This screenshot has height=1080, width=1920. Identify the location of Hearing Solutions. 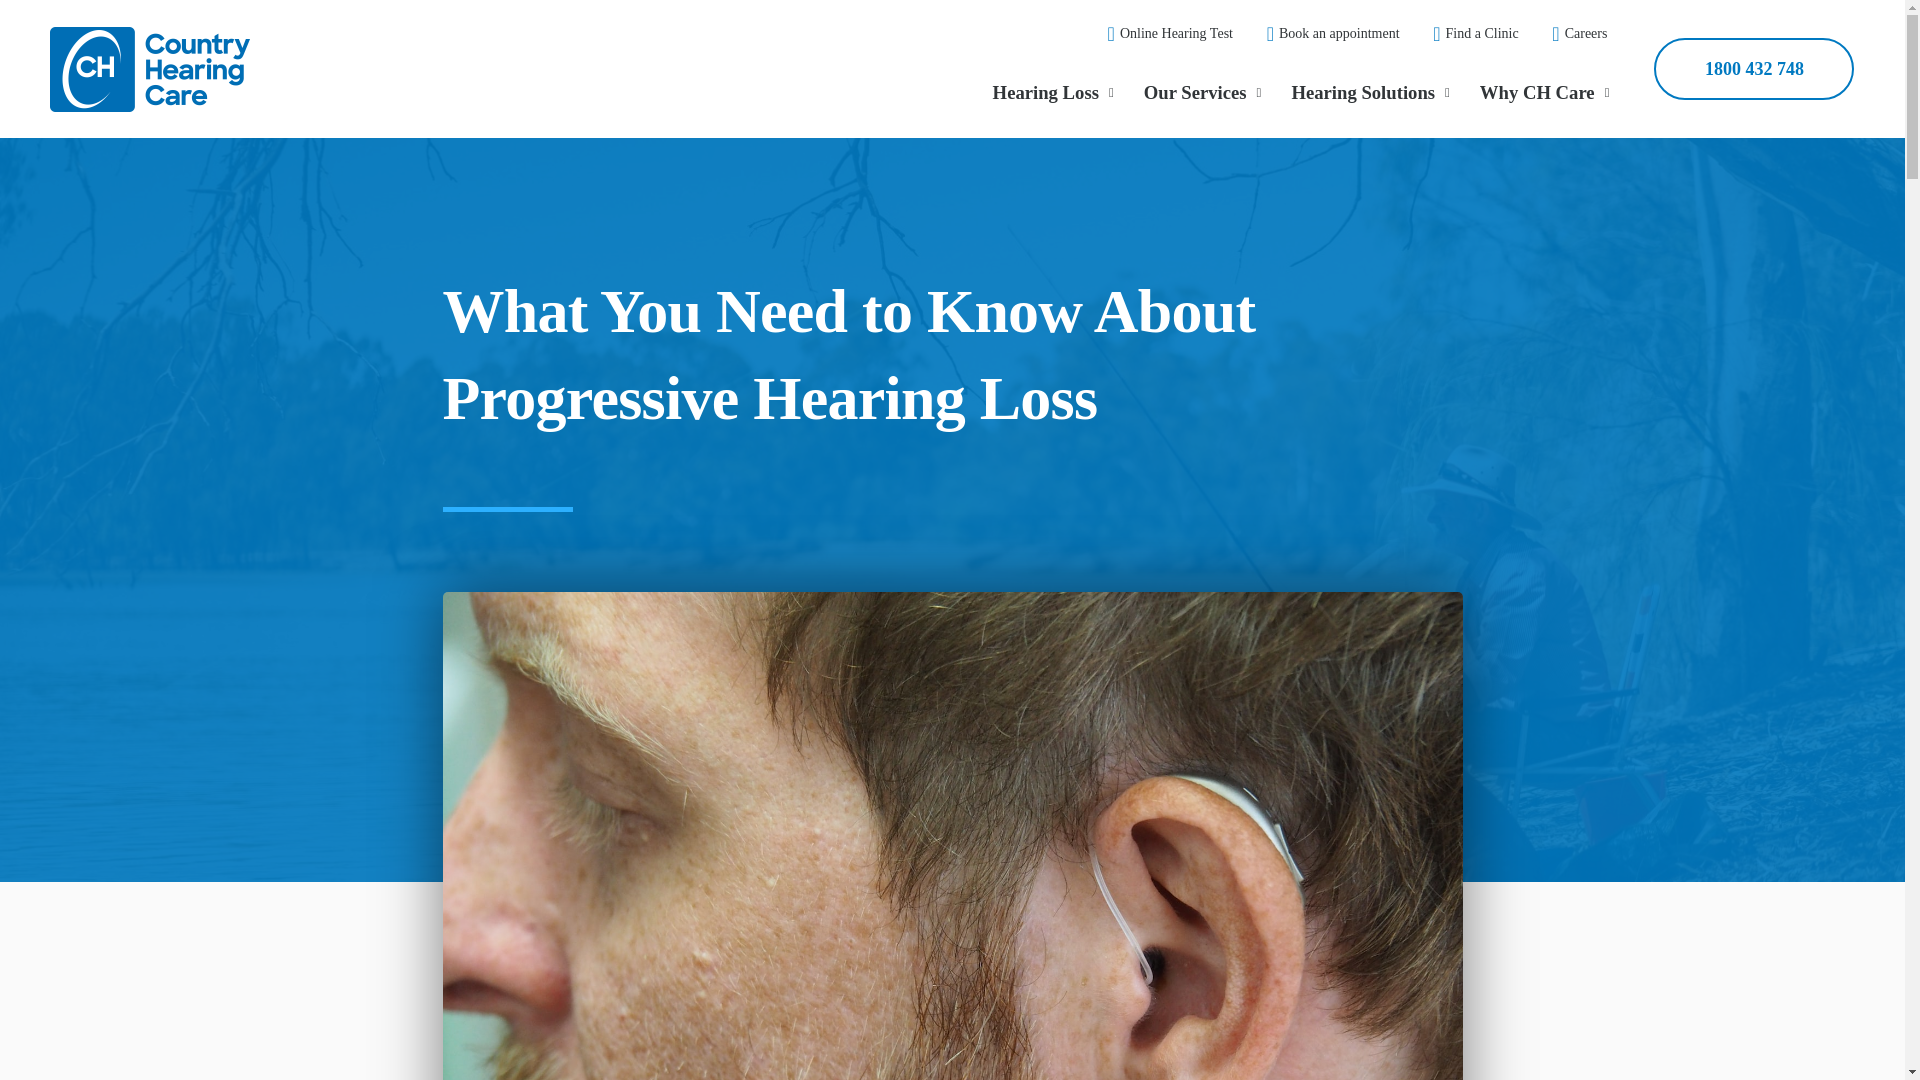
(1370, 92).